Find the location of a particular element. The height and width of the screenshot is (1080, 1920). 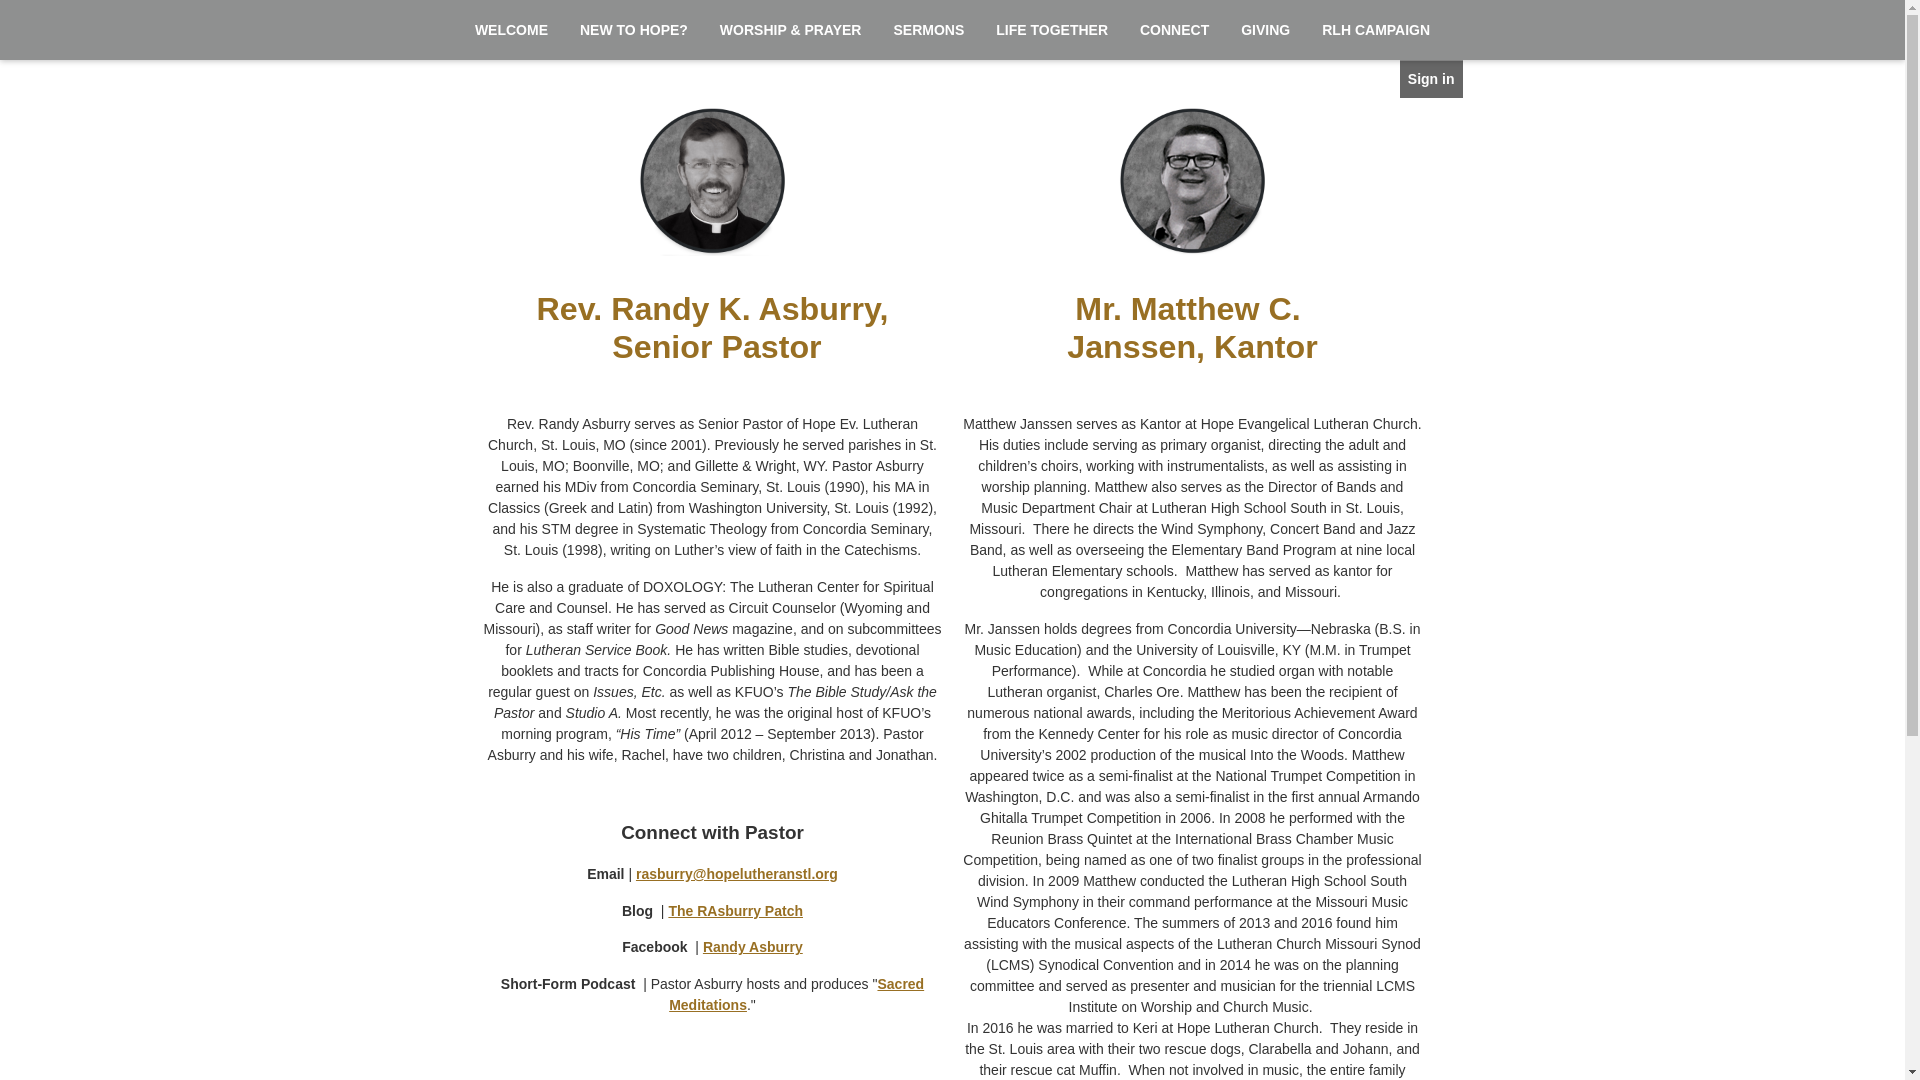

The RAsburry Patch is located at coordinates (736, 911).